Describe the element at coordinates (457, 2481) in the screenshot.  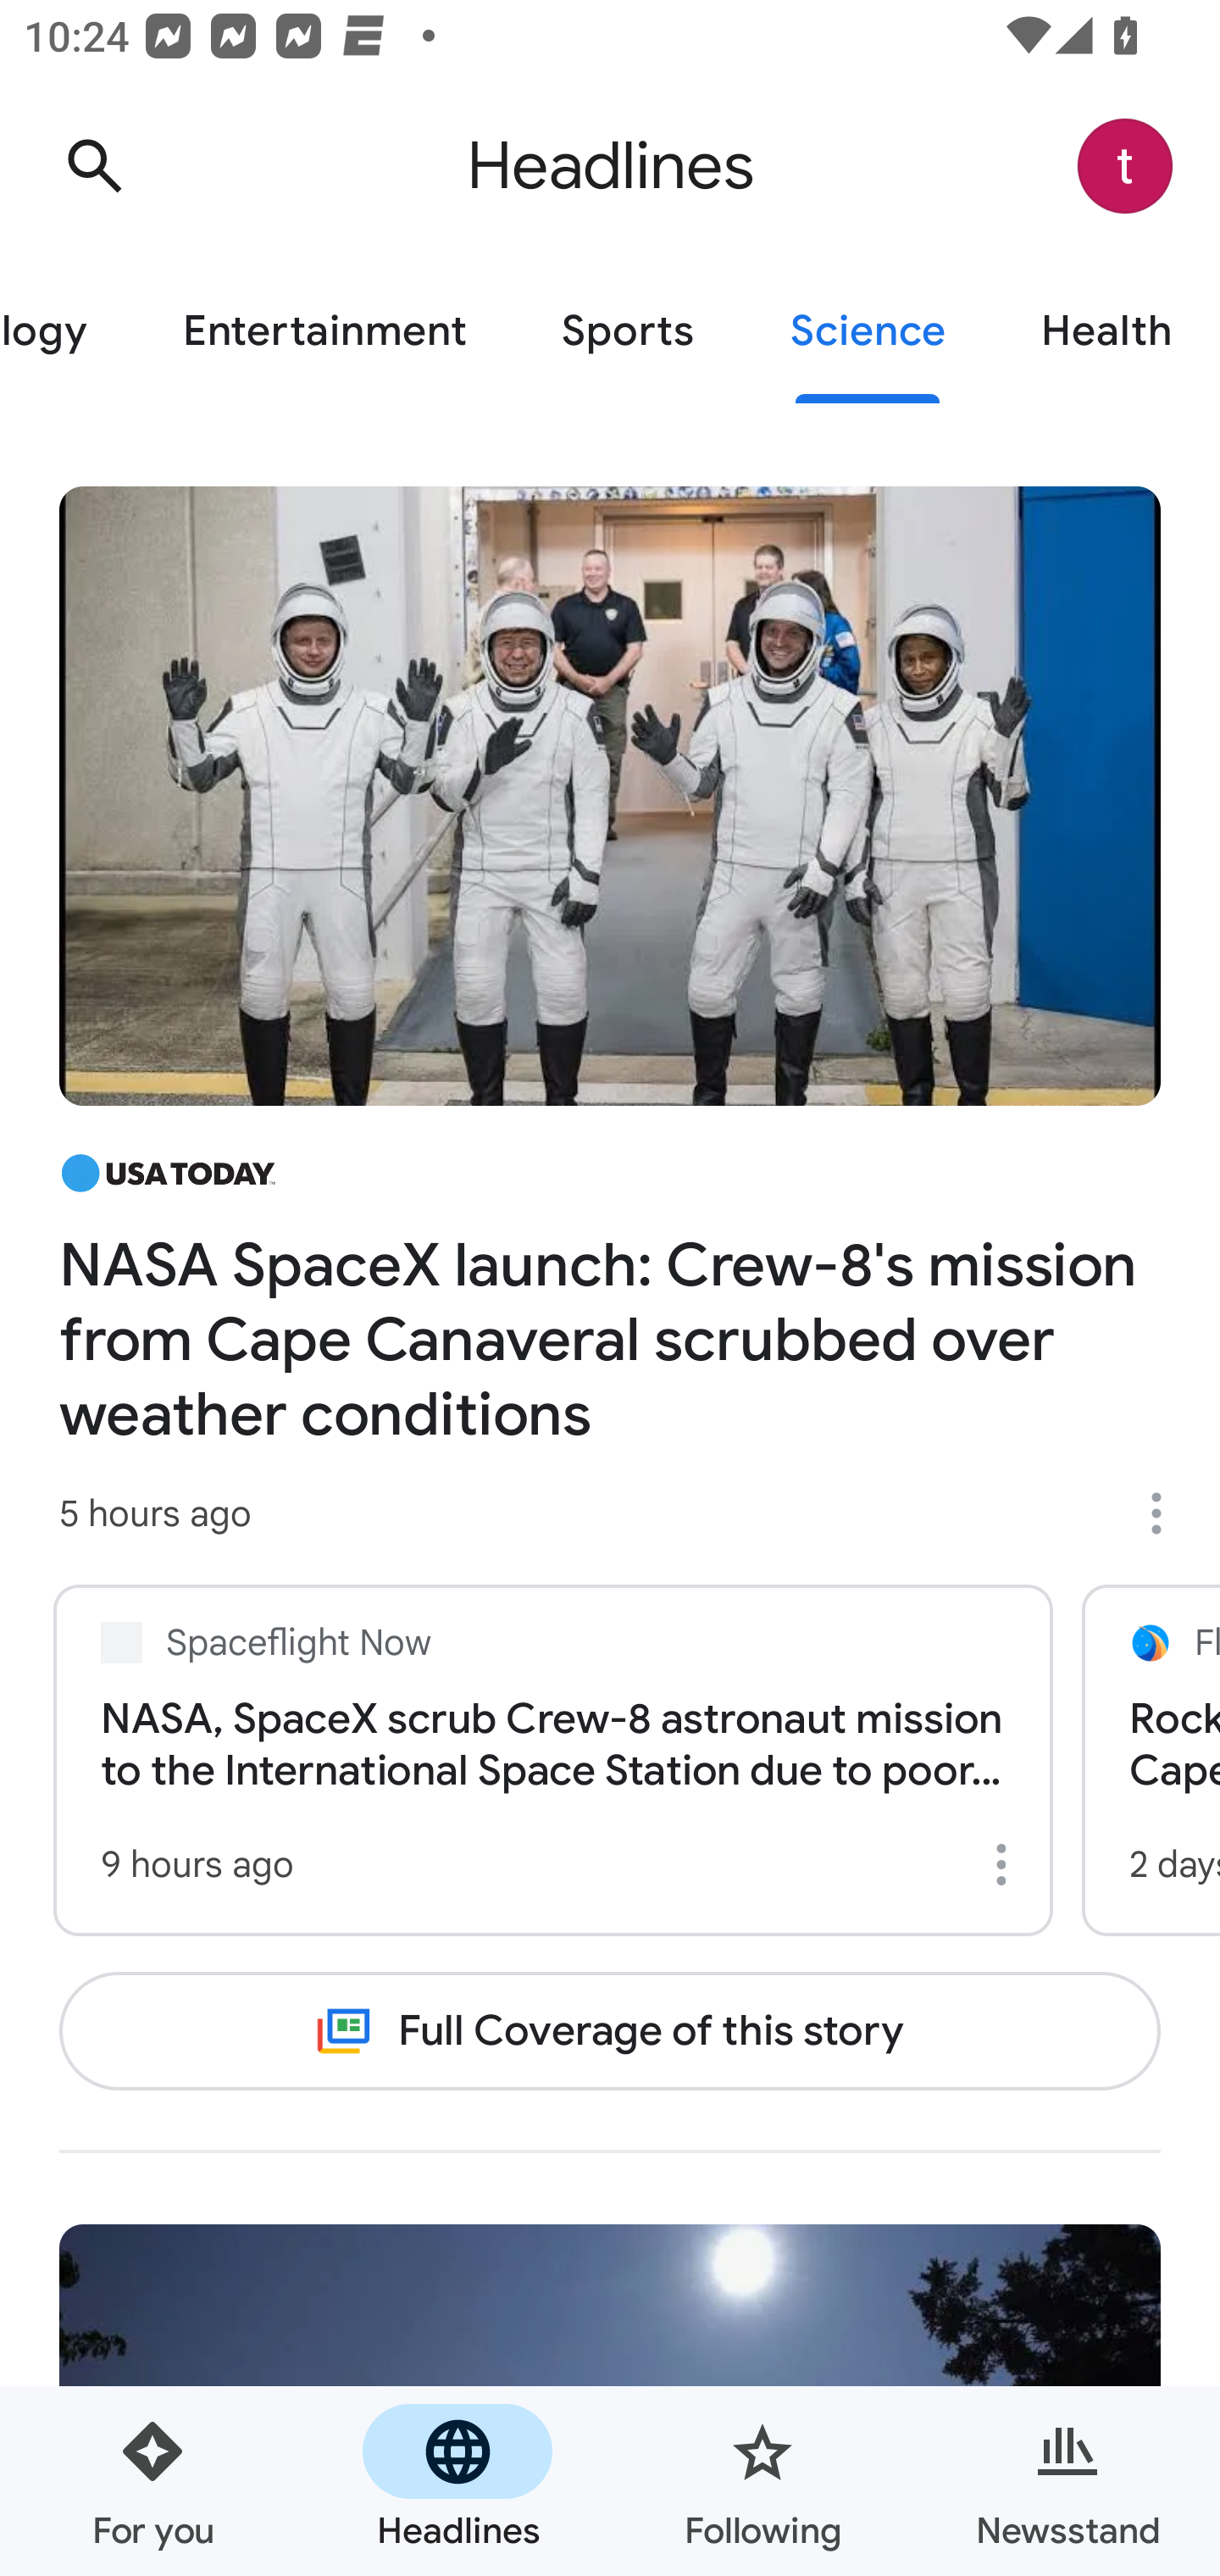
I see `Headlines` at that location.